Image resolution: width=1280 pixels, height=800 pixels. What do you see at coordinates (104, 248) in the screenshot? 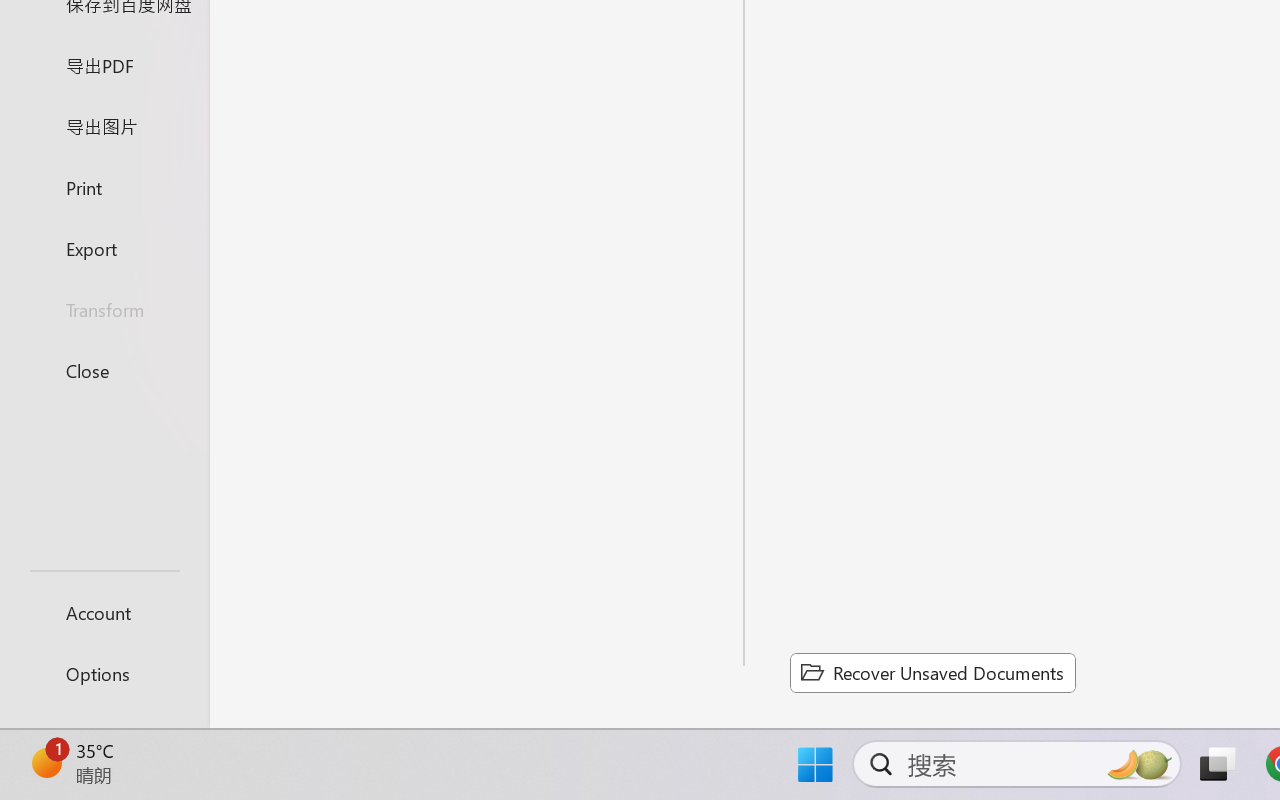
I see `Export` at bounding box center [104, 248].